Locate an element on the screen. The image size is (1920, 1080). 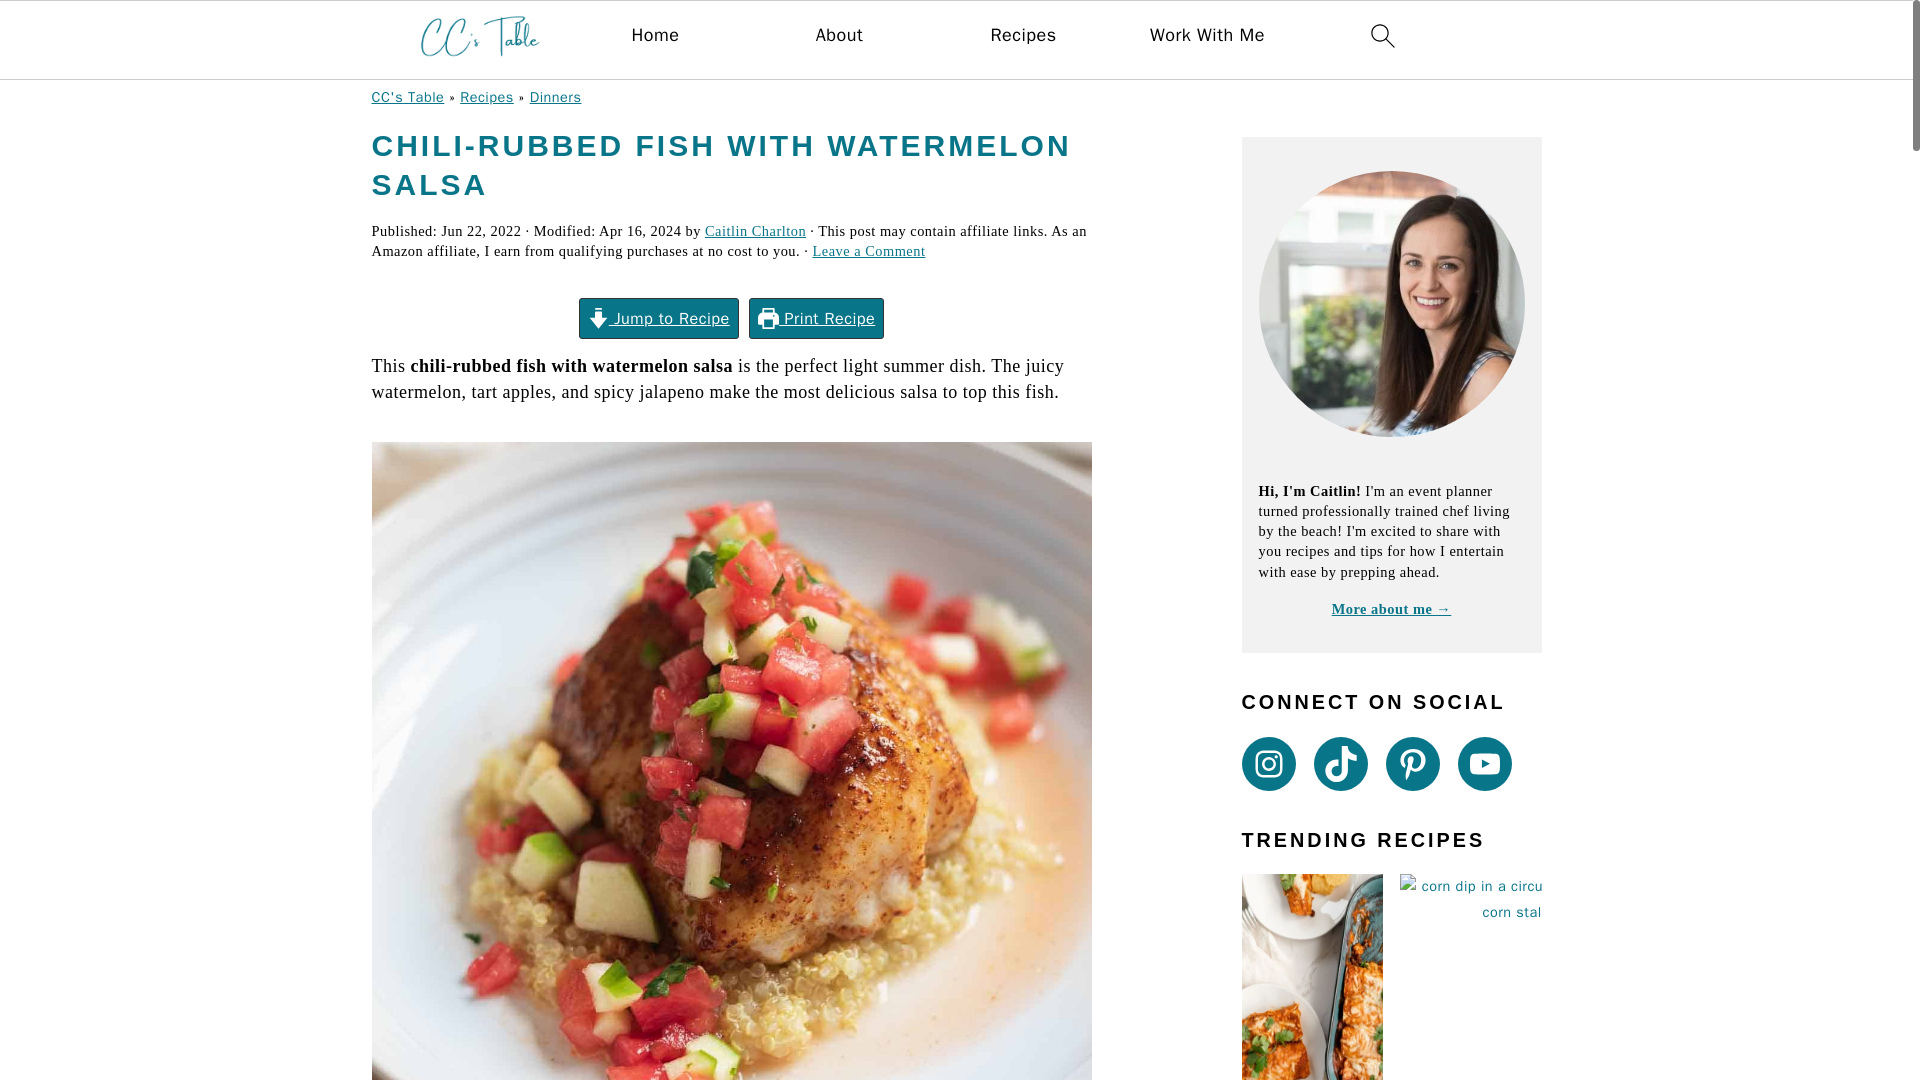
Home is located at coordinates (655, 36).